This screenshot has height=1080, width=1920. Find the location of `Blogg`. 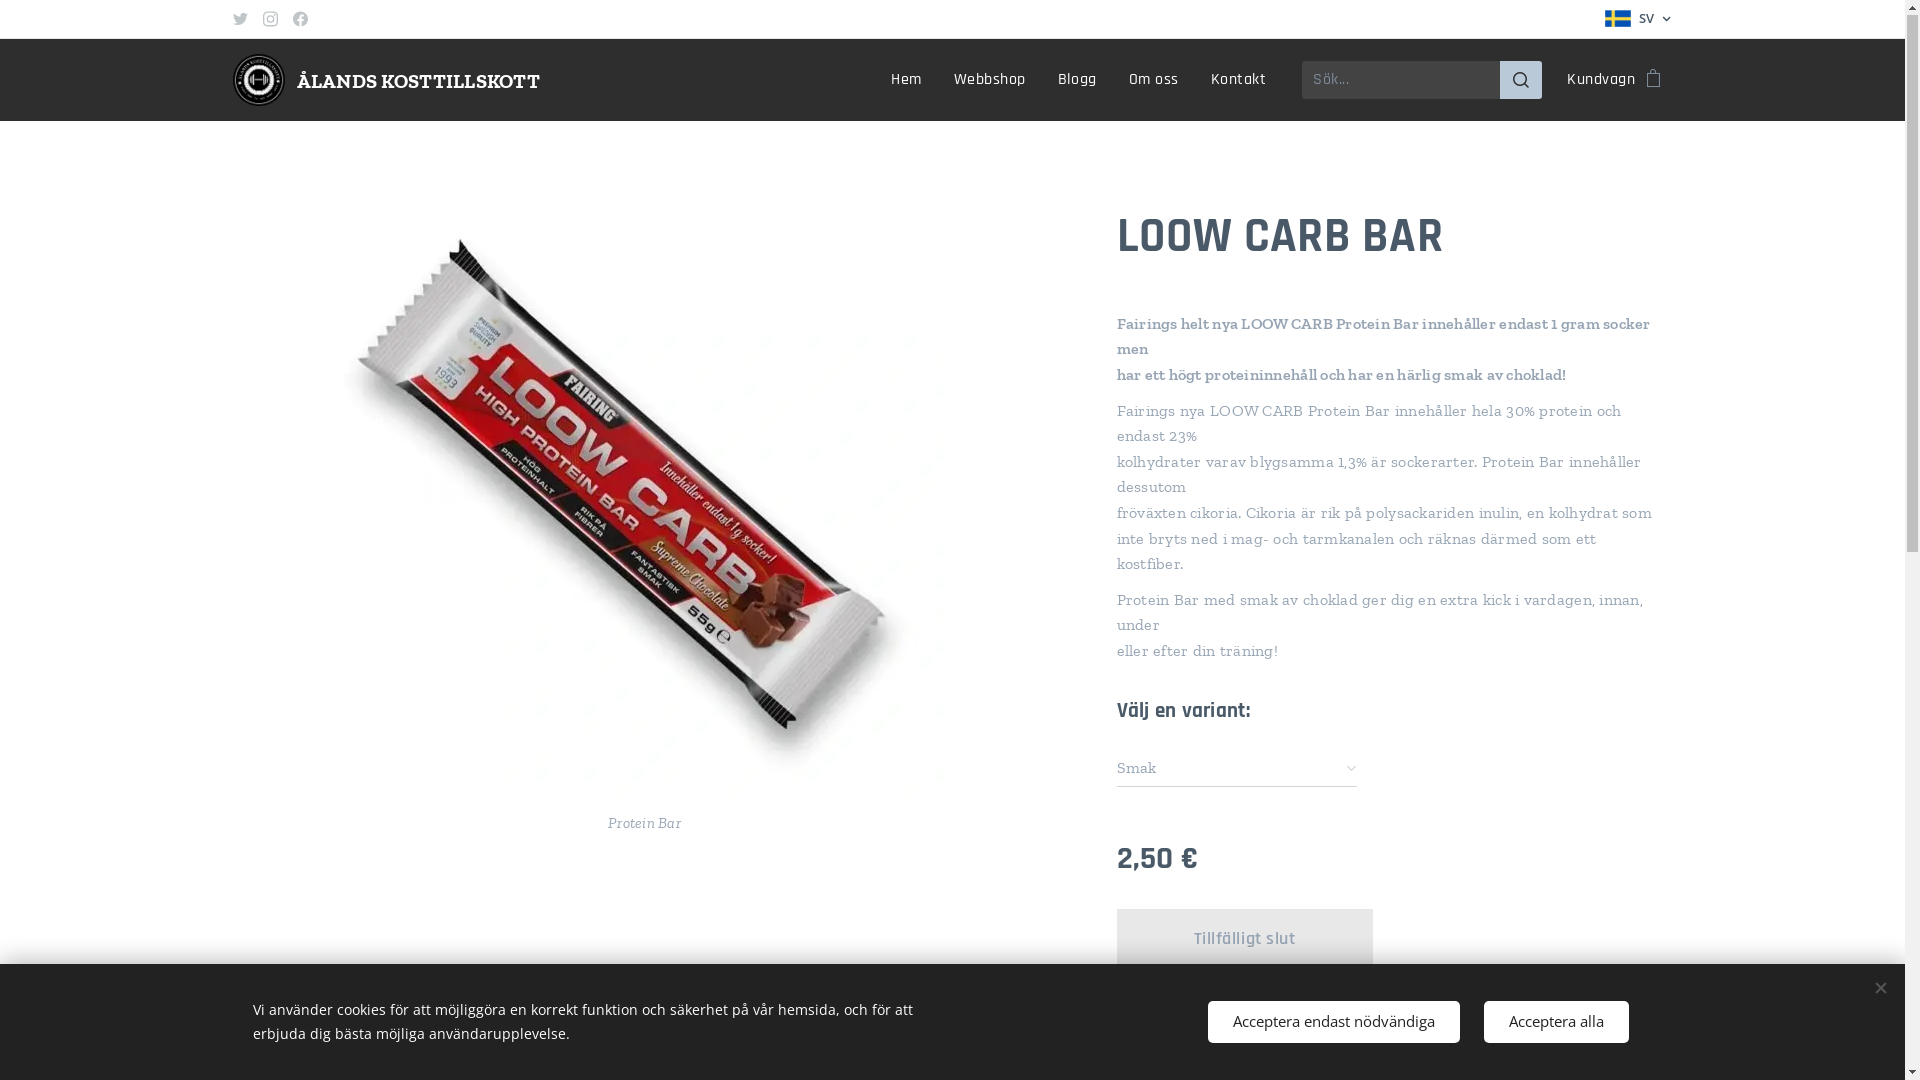

Blogg is located at coordinates (1078, 81).